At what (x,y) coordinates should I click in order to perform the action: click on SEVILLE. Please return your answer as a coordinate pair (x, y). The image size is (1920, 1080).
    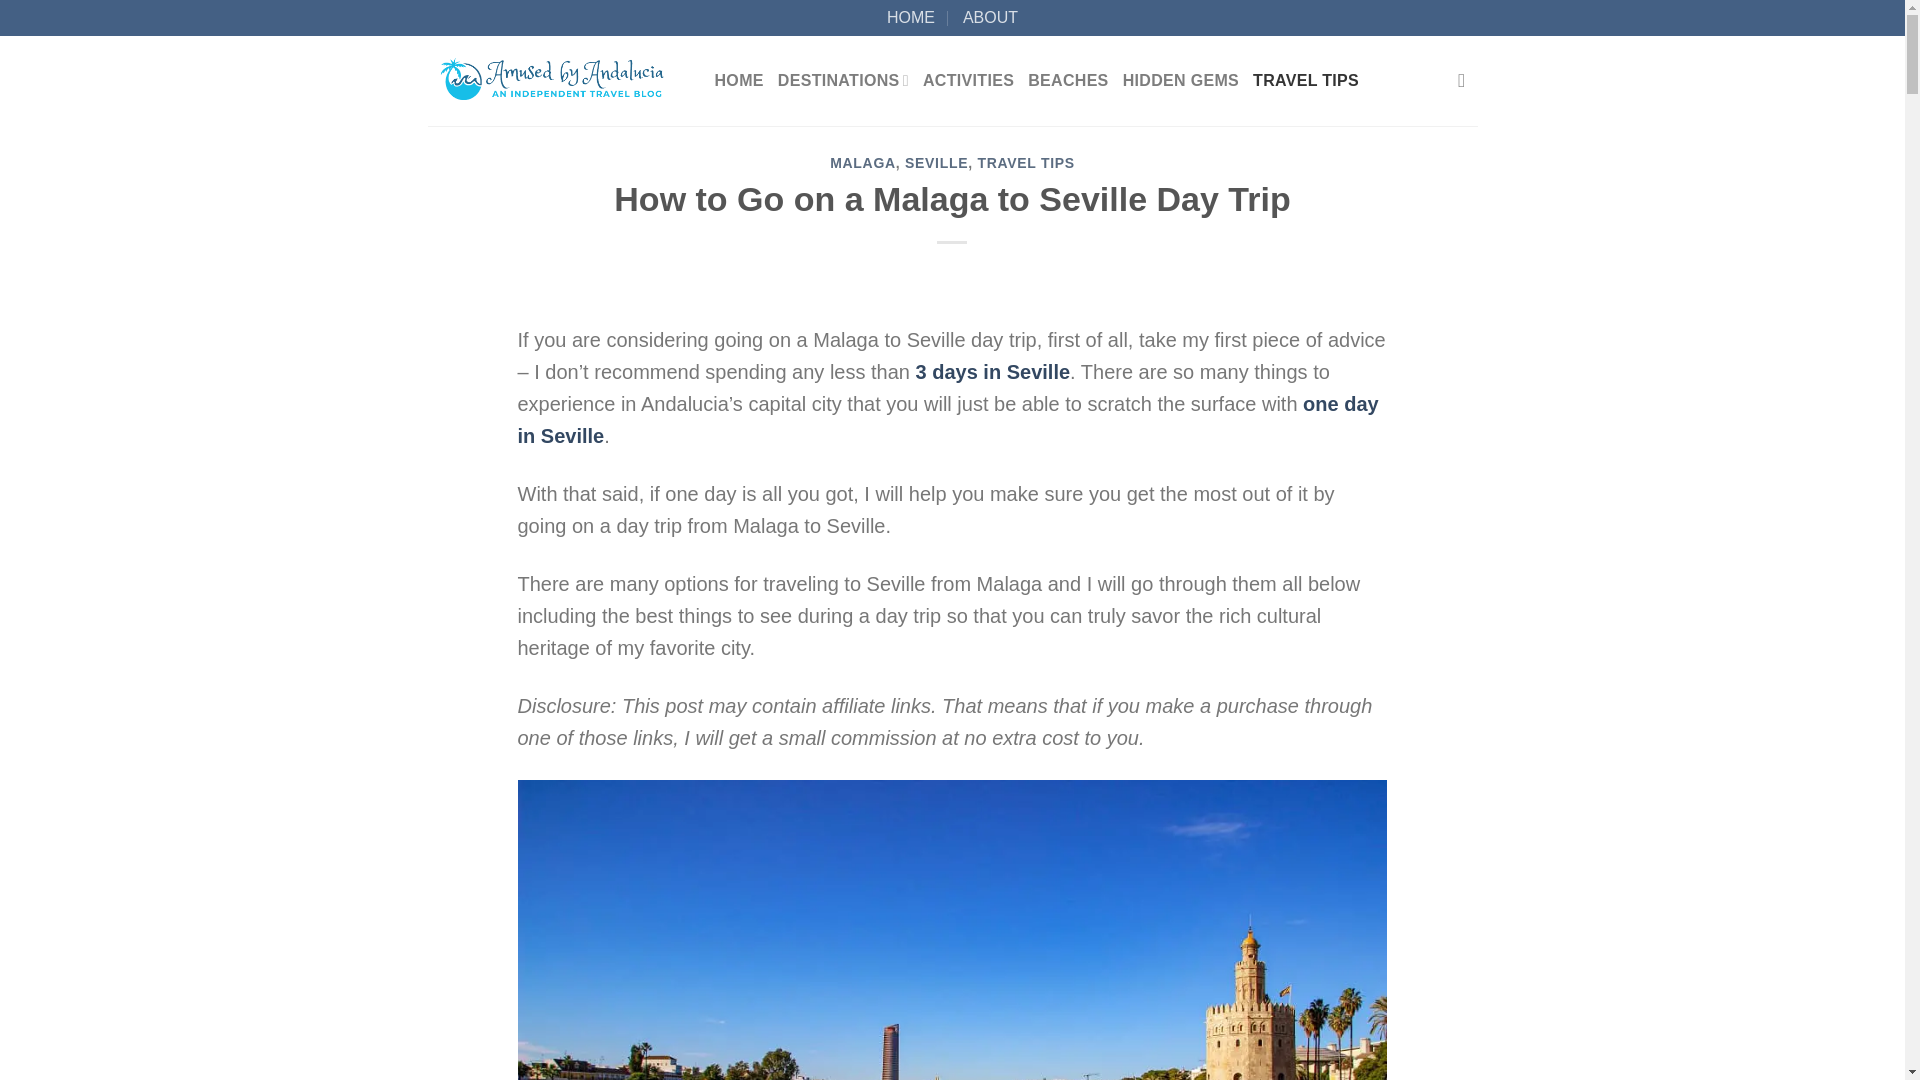
    Looking at the image, I should click on (936, 162).